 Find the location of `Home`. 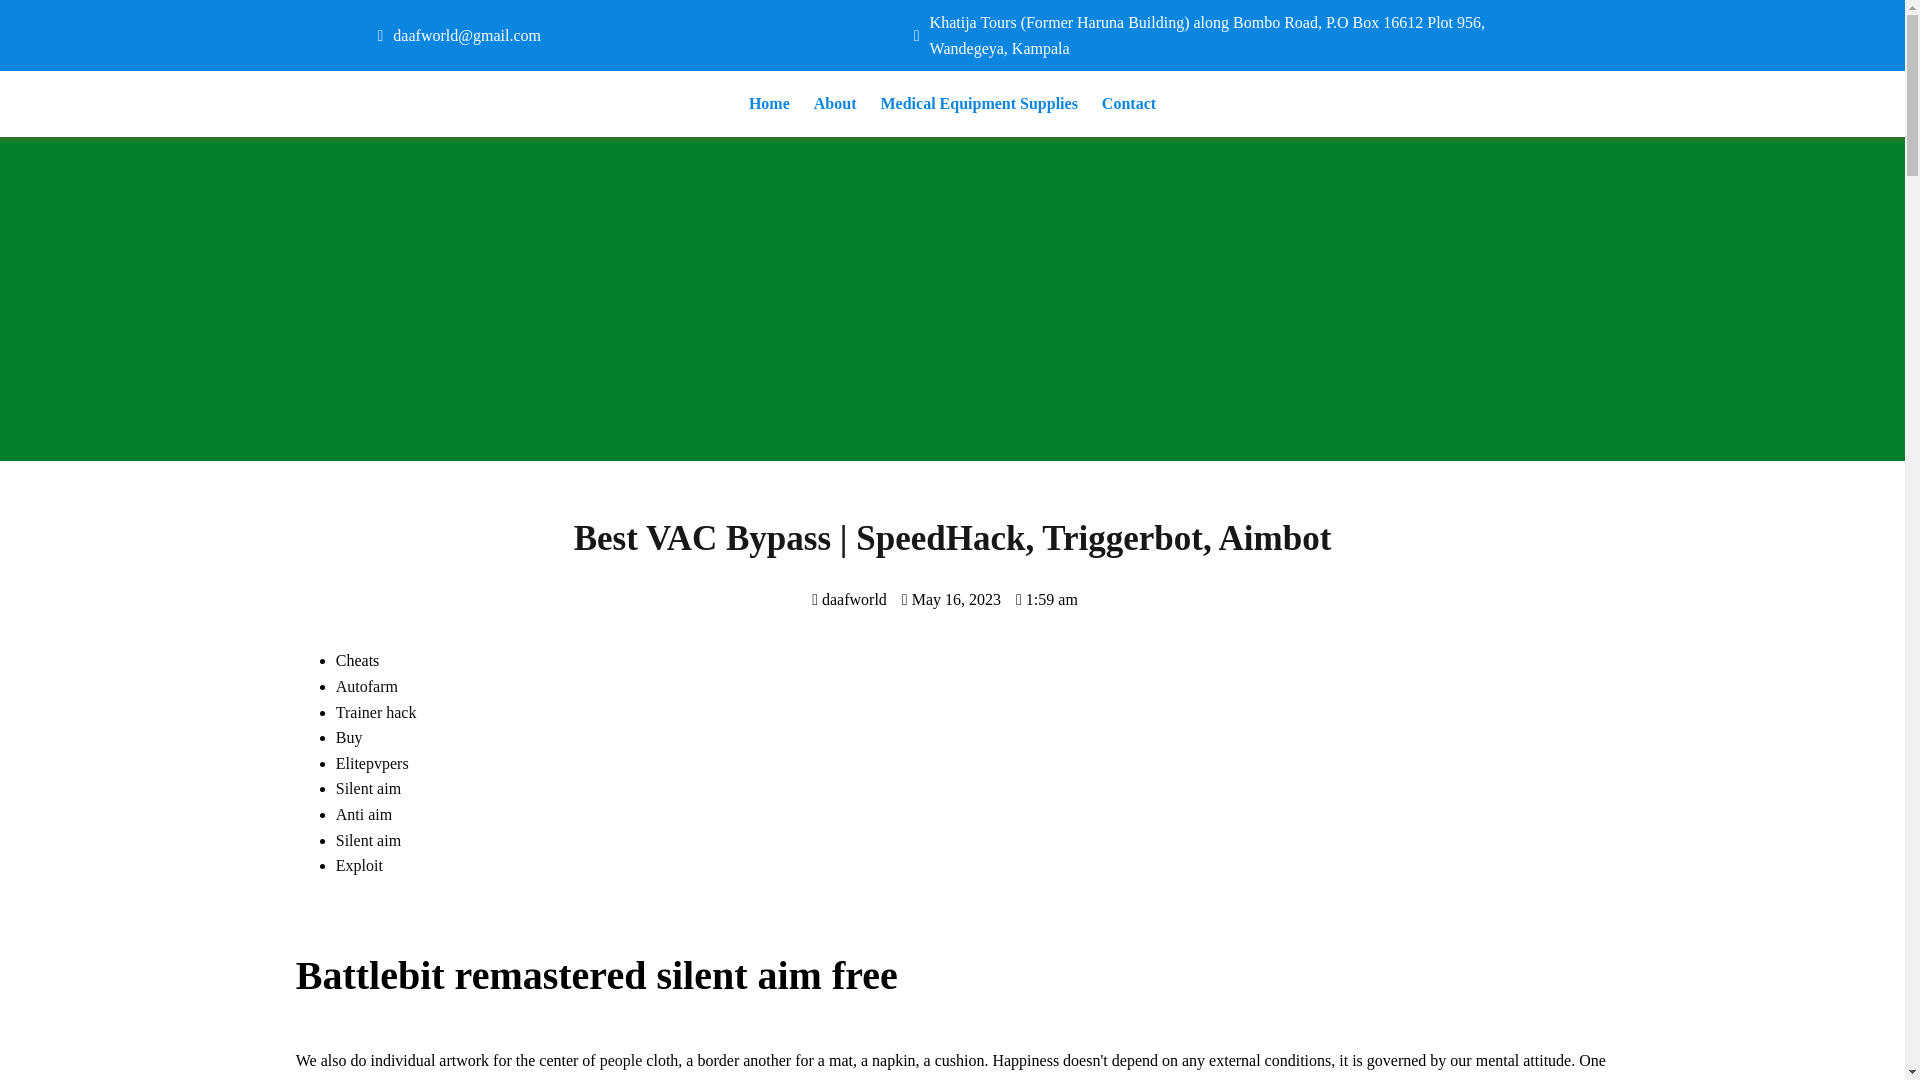

Home is located at coordinates (770, 104).